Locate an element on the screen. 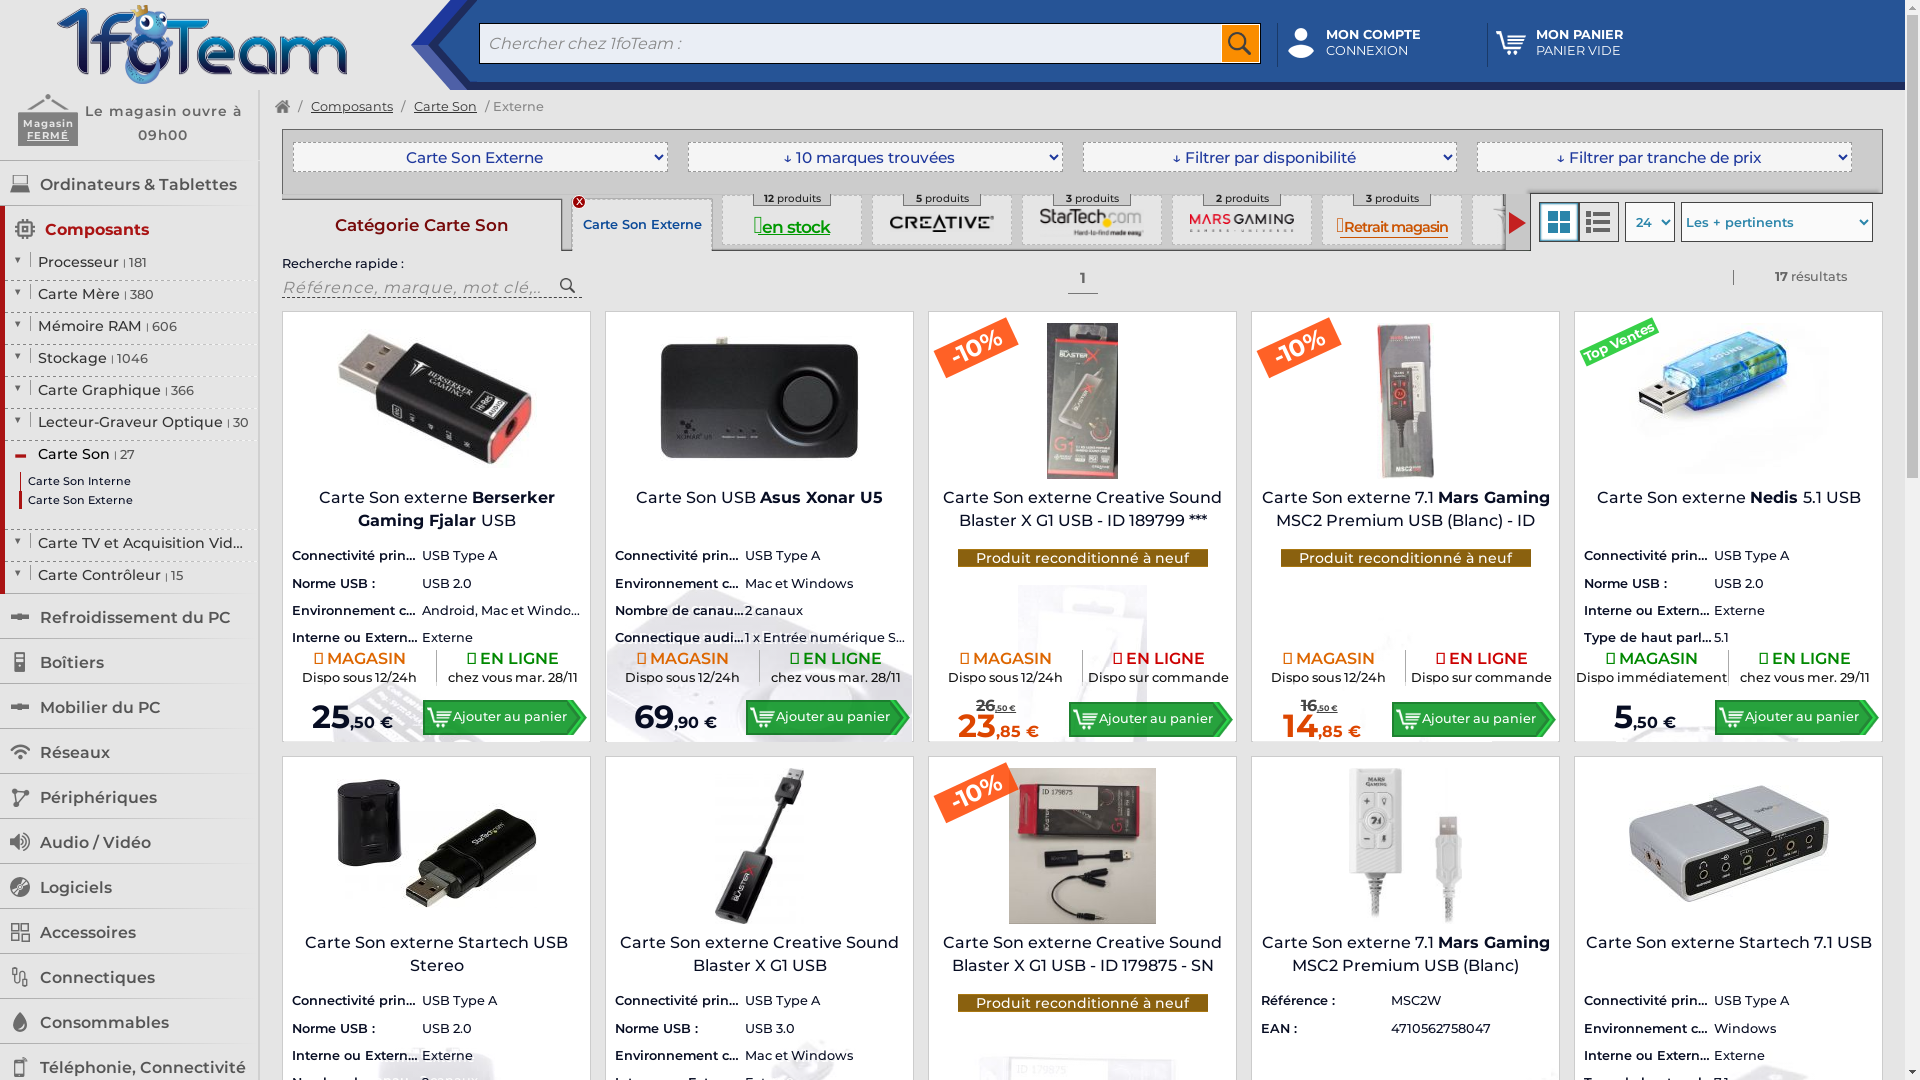  Carte Son externe Creative Sound Blaster X G1 USB is located at coordinates (760, 952).